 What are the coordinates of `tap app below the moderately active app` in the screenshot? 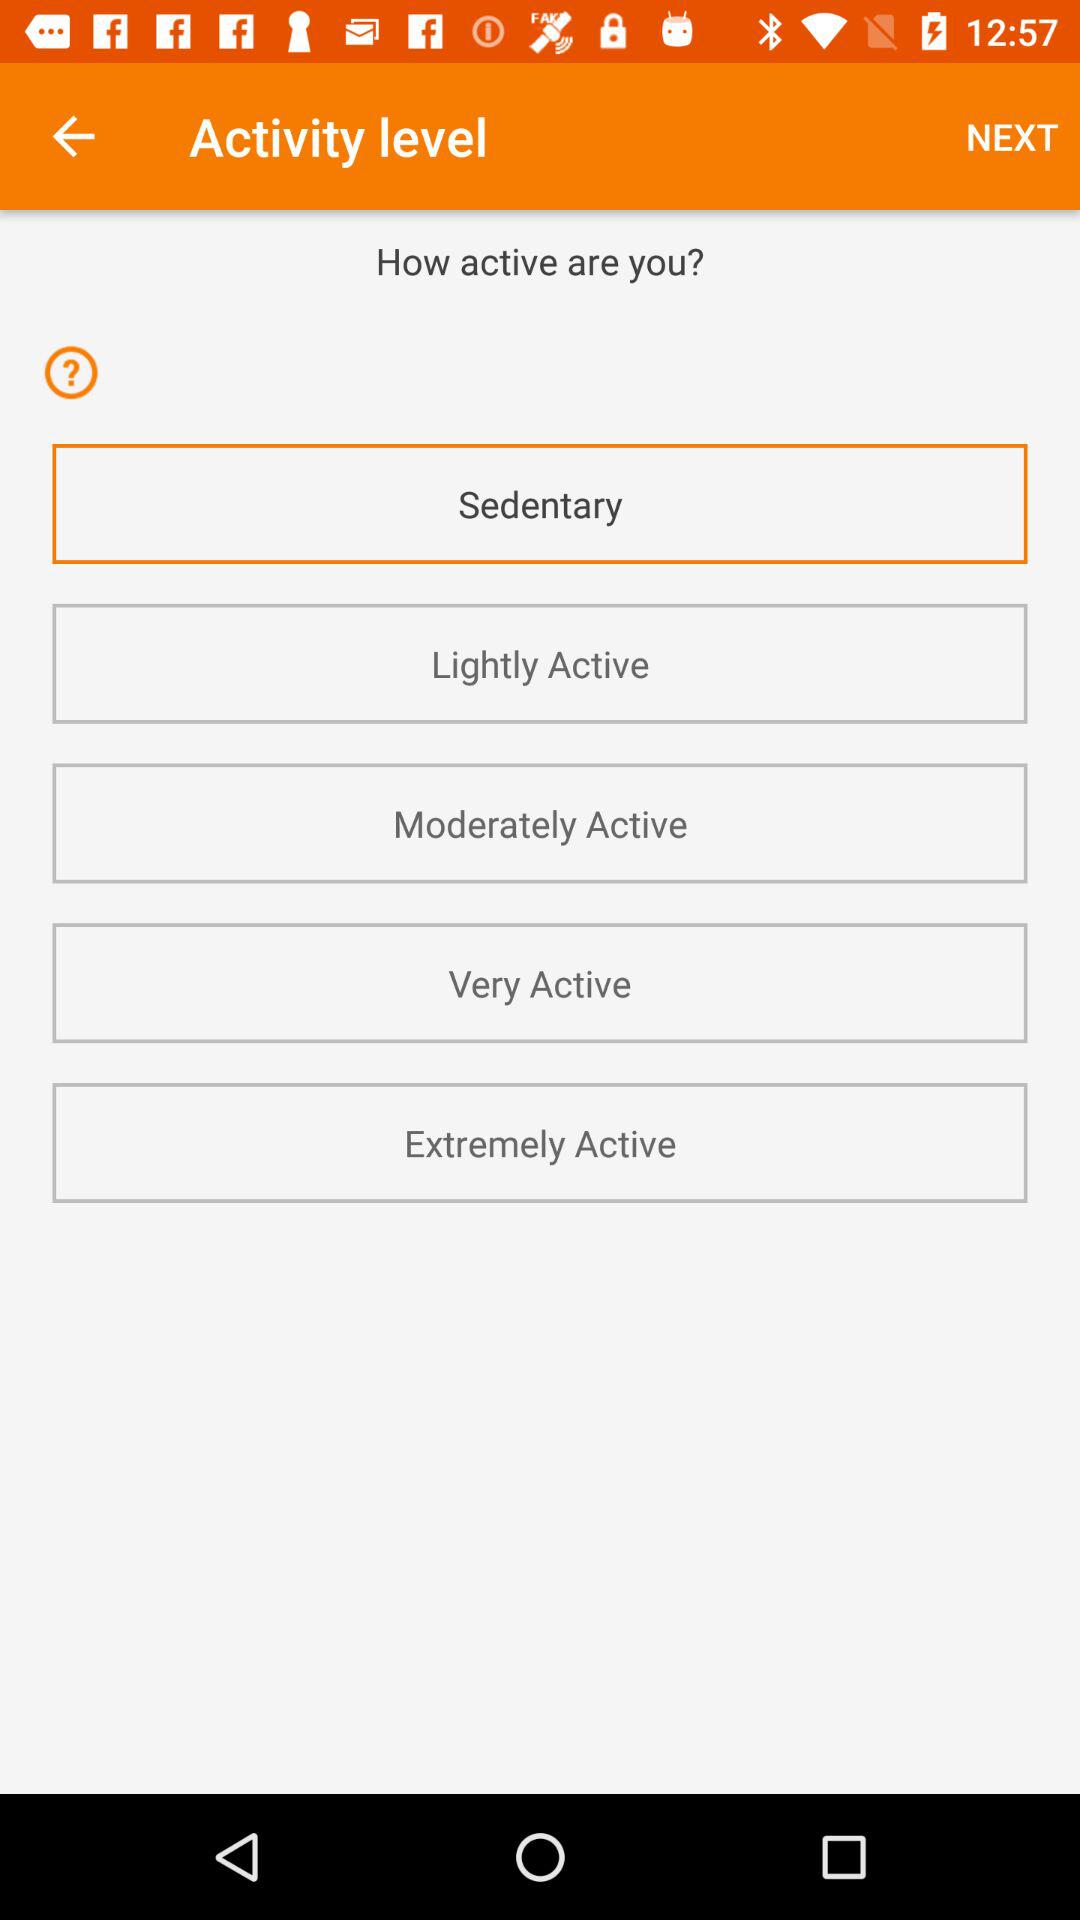 It's located at (540, 982).